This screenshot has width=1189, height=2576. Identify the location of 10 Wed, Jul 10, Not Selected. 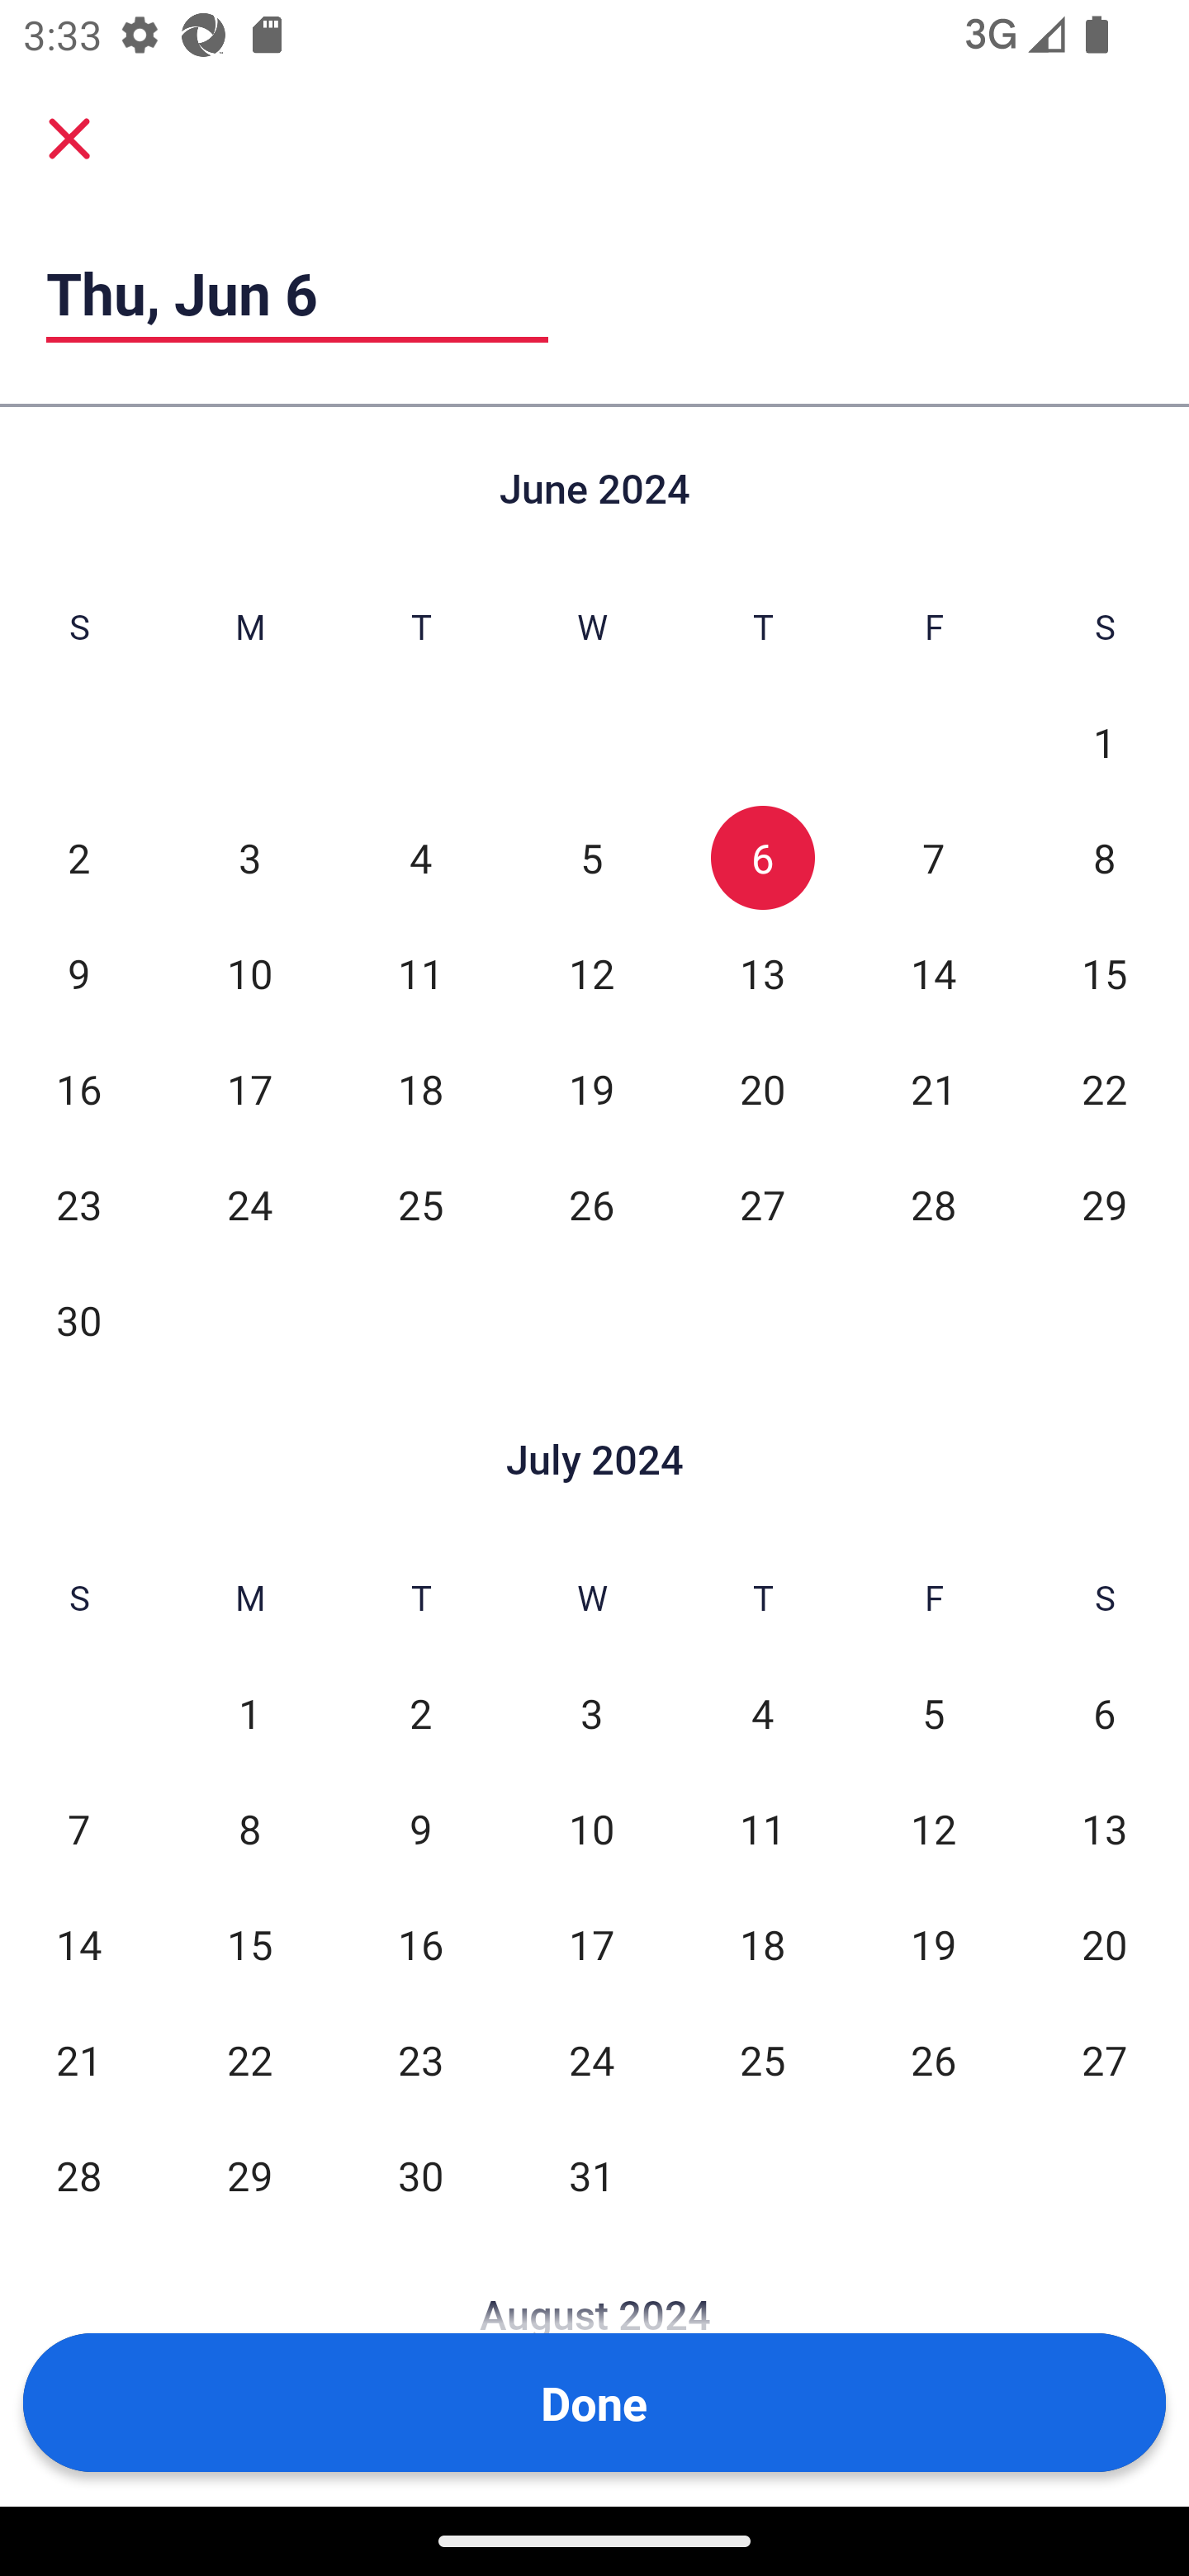
(591, 1828).